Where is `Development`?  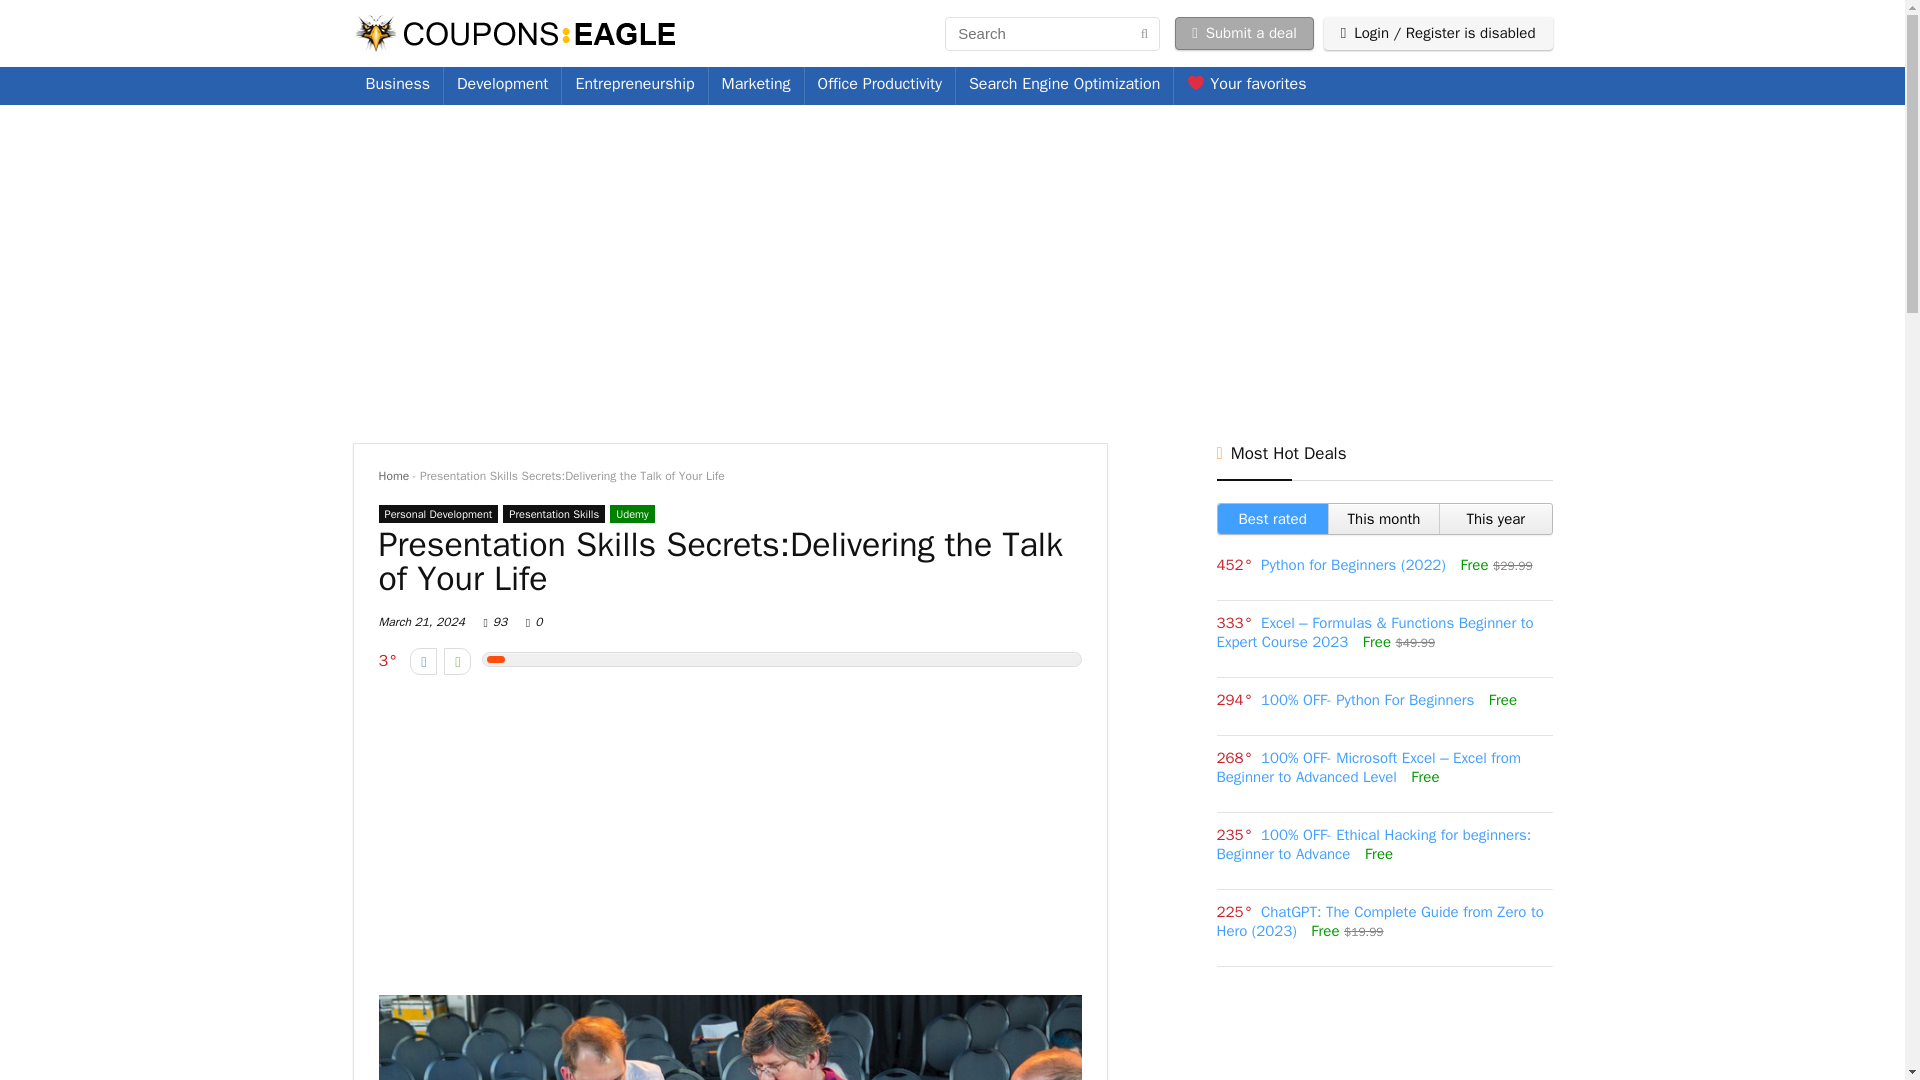
Development is located at coordinates (502, 85).